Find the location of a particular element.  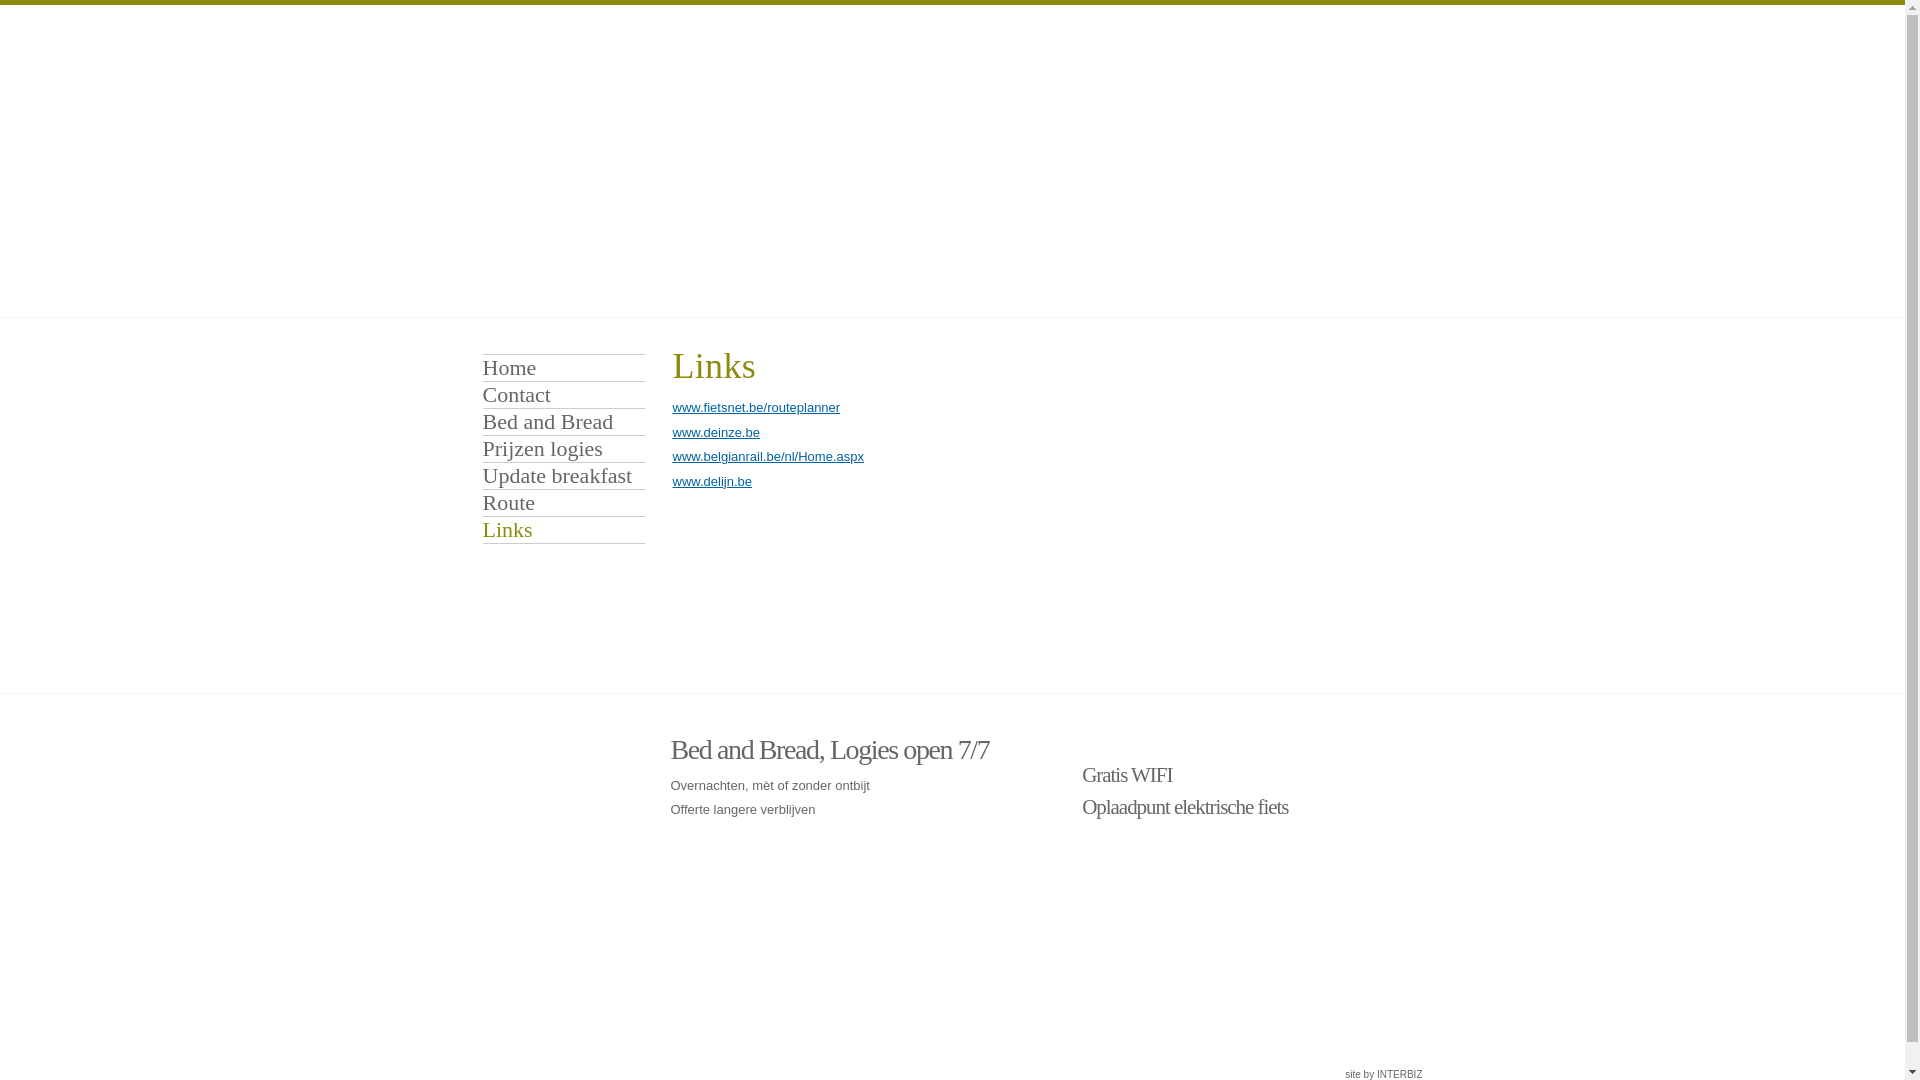

Bed and Bread is located at coordinates (564, 422).